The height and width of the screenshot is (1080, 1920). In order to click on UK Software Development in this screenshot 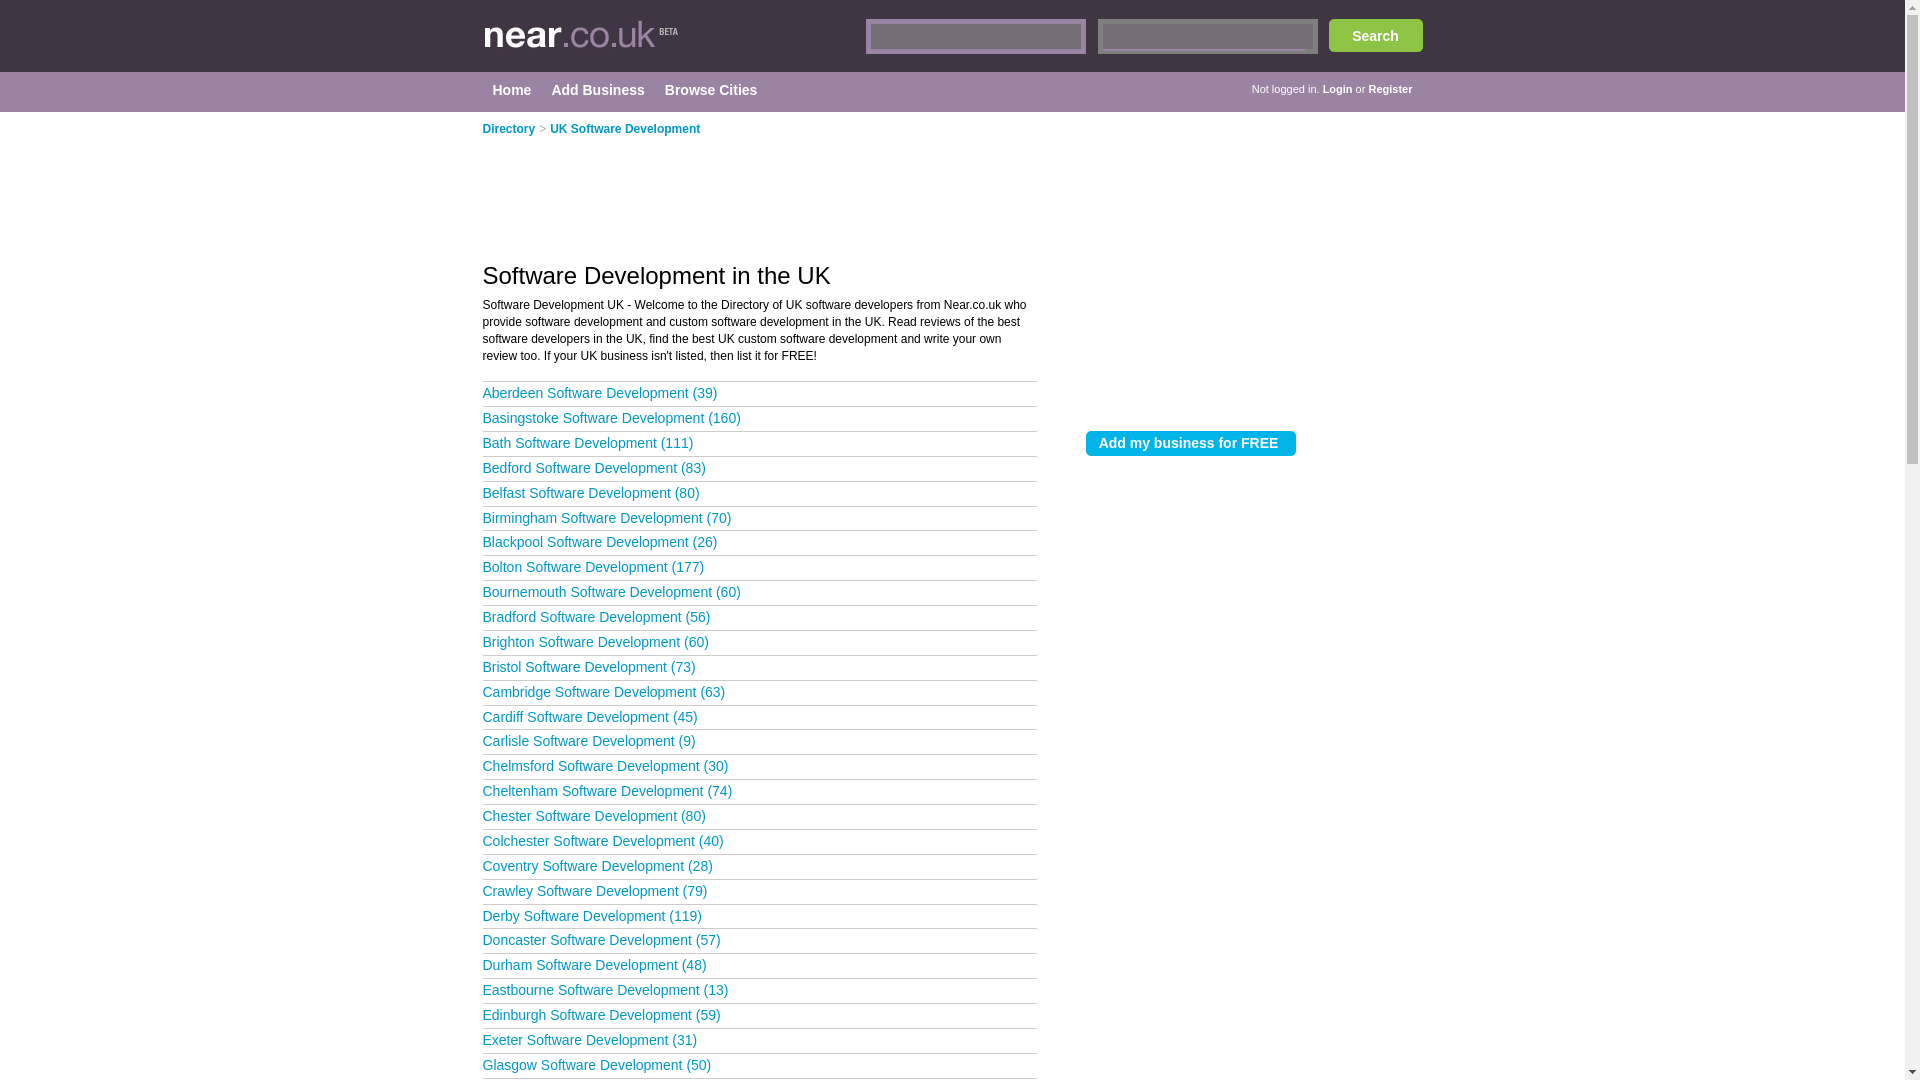, I will do `click(624, 129)`.